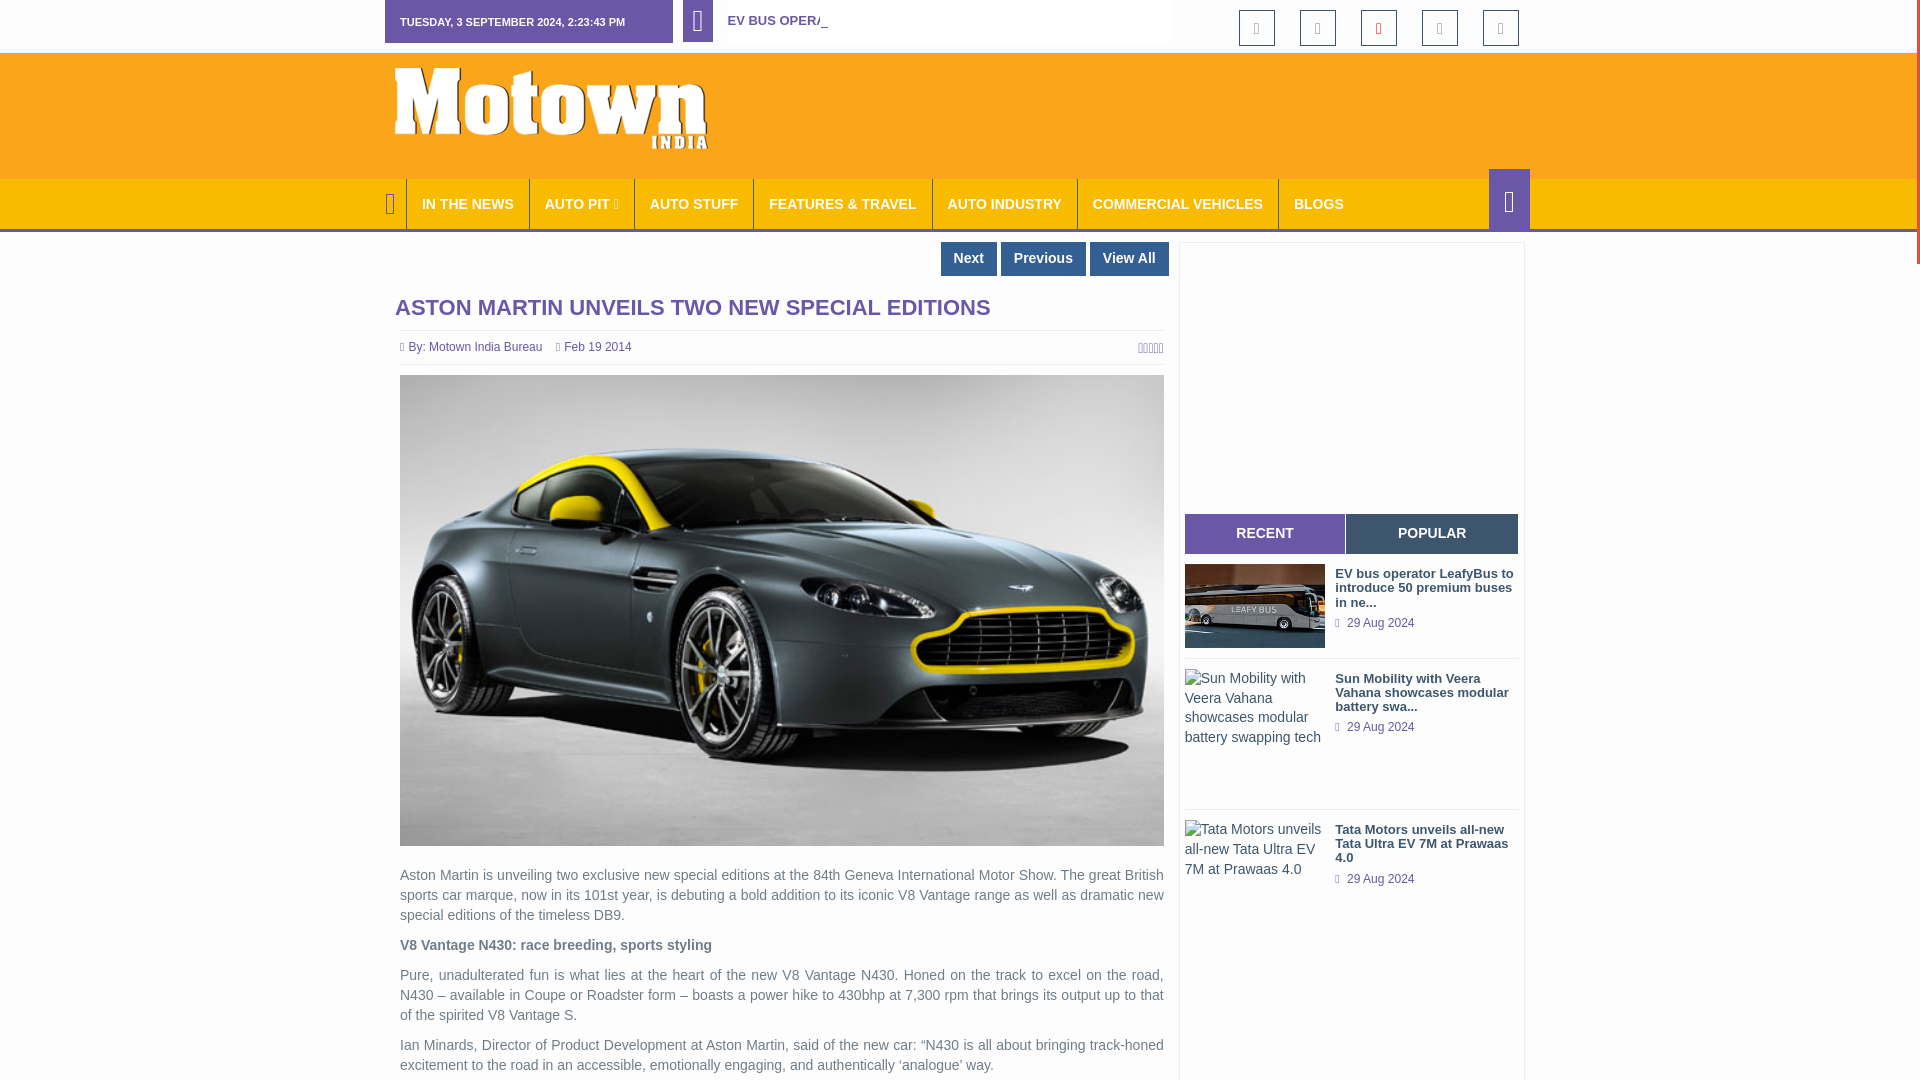 This screenshot has height=1080, width=1920. What do you see at coordinates (1130, 258) in the screenshot?
I see `View All - Motown India` at bounding box center [1130, 258].